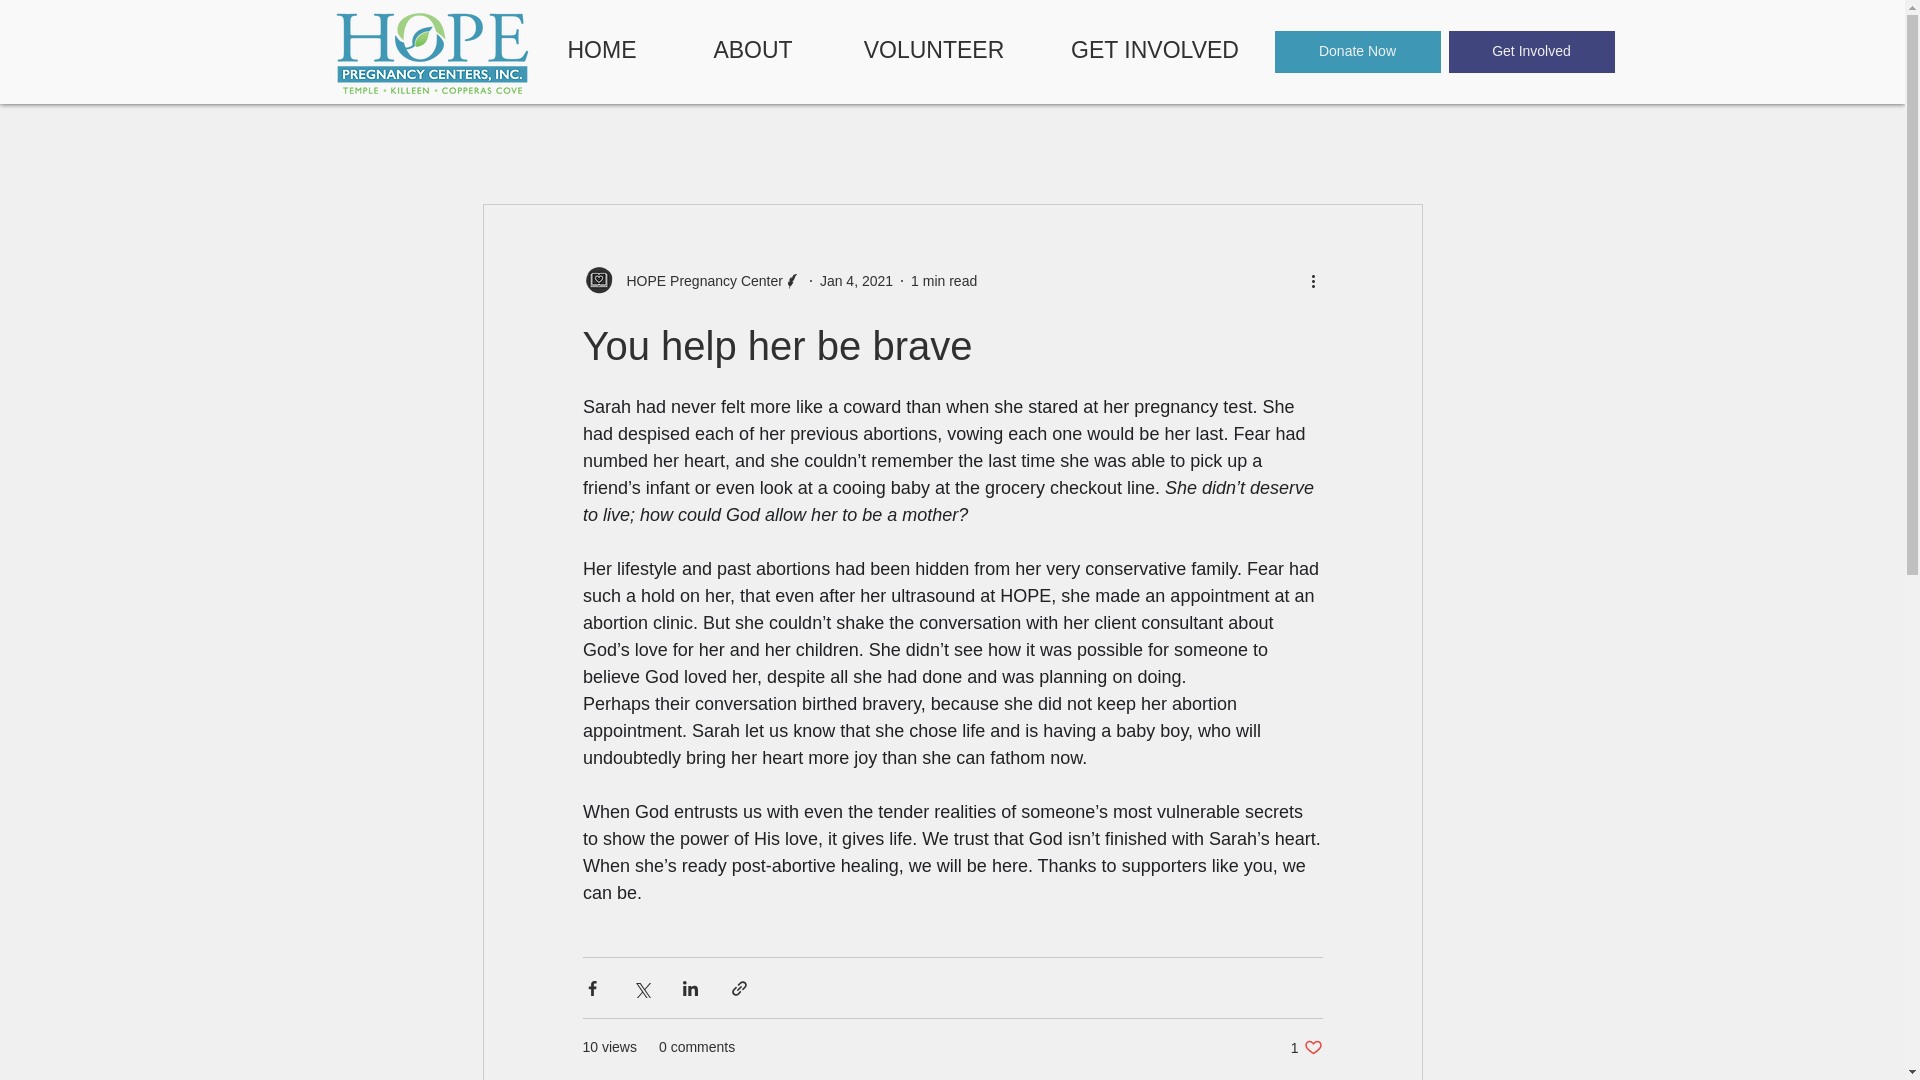 The height and width of the screenshot is (1080, 1920). I want to click on Jan 4, 2021, so click(856, 280).